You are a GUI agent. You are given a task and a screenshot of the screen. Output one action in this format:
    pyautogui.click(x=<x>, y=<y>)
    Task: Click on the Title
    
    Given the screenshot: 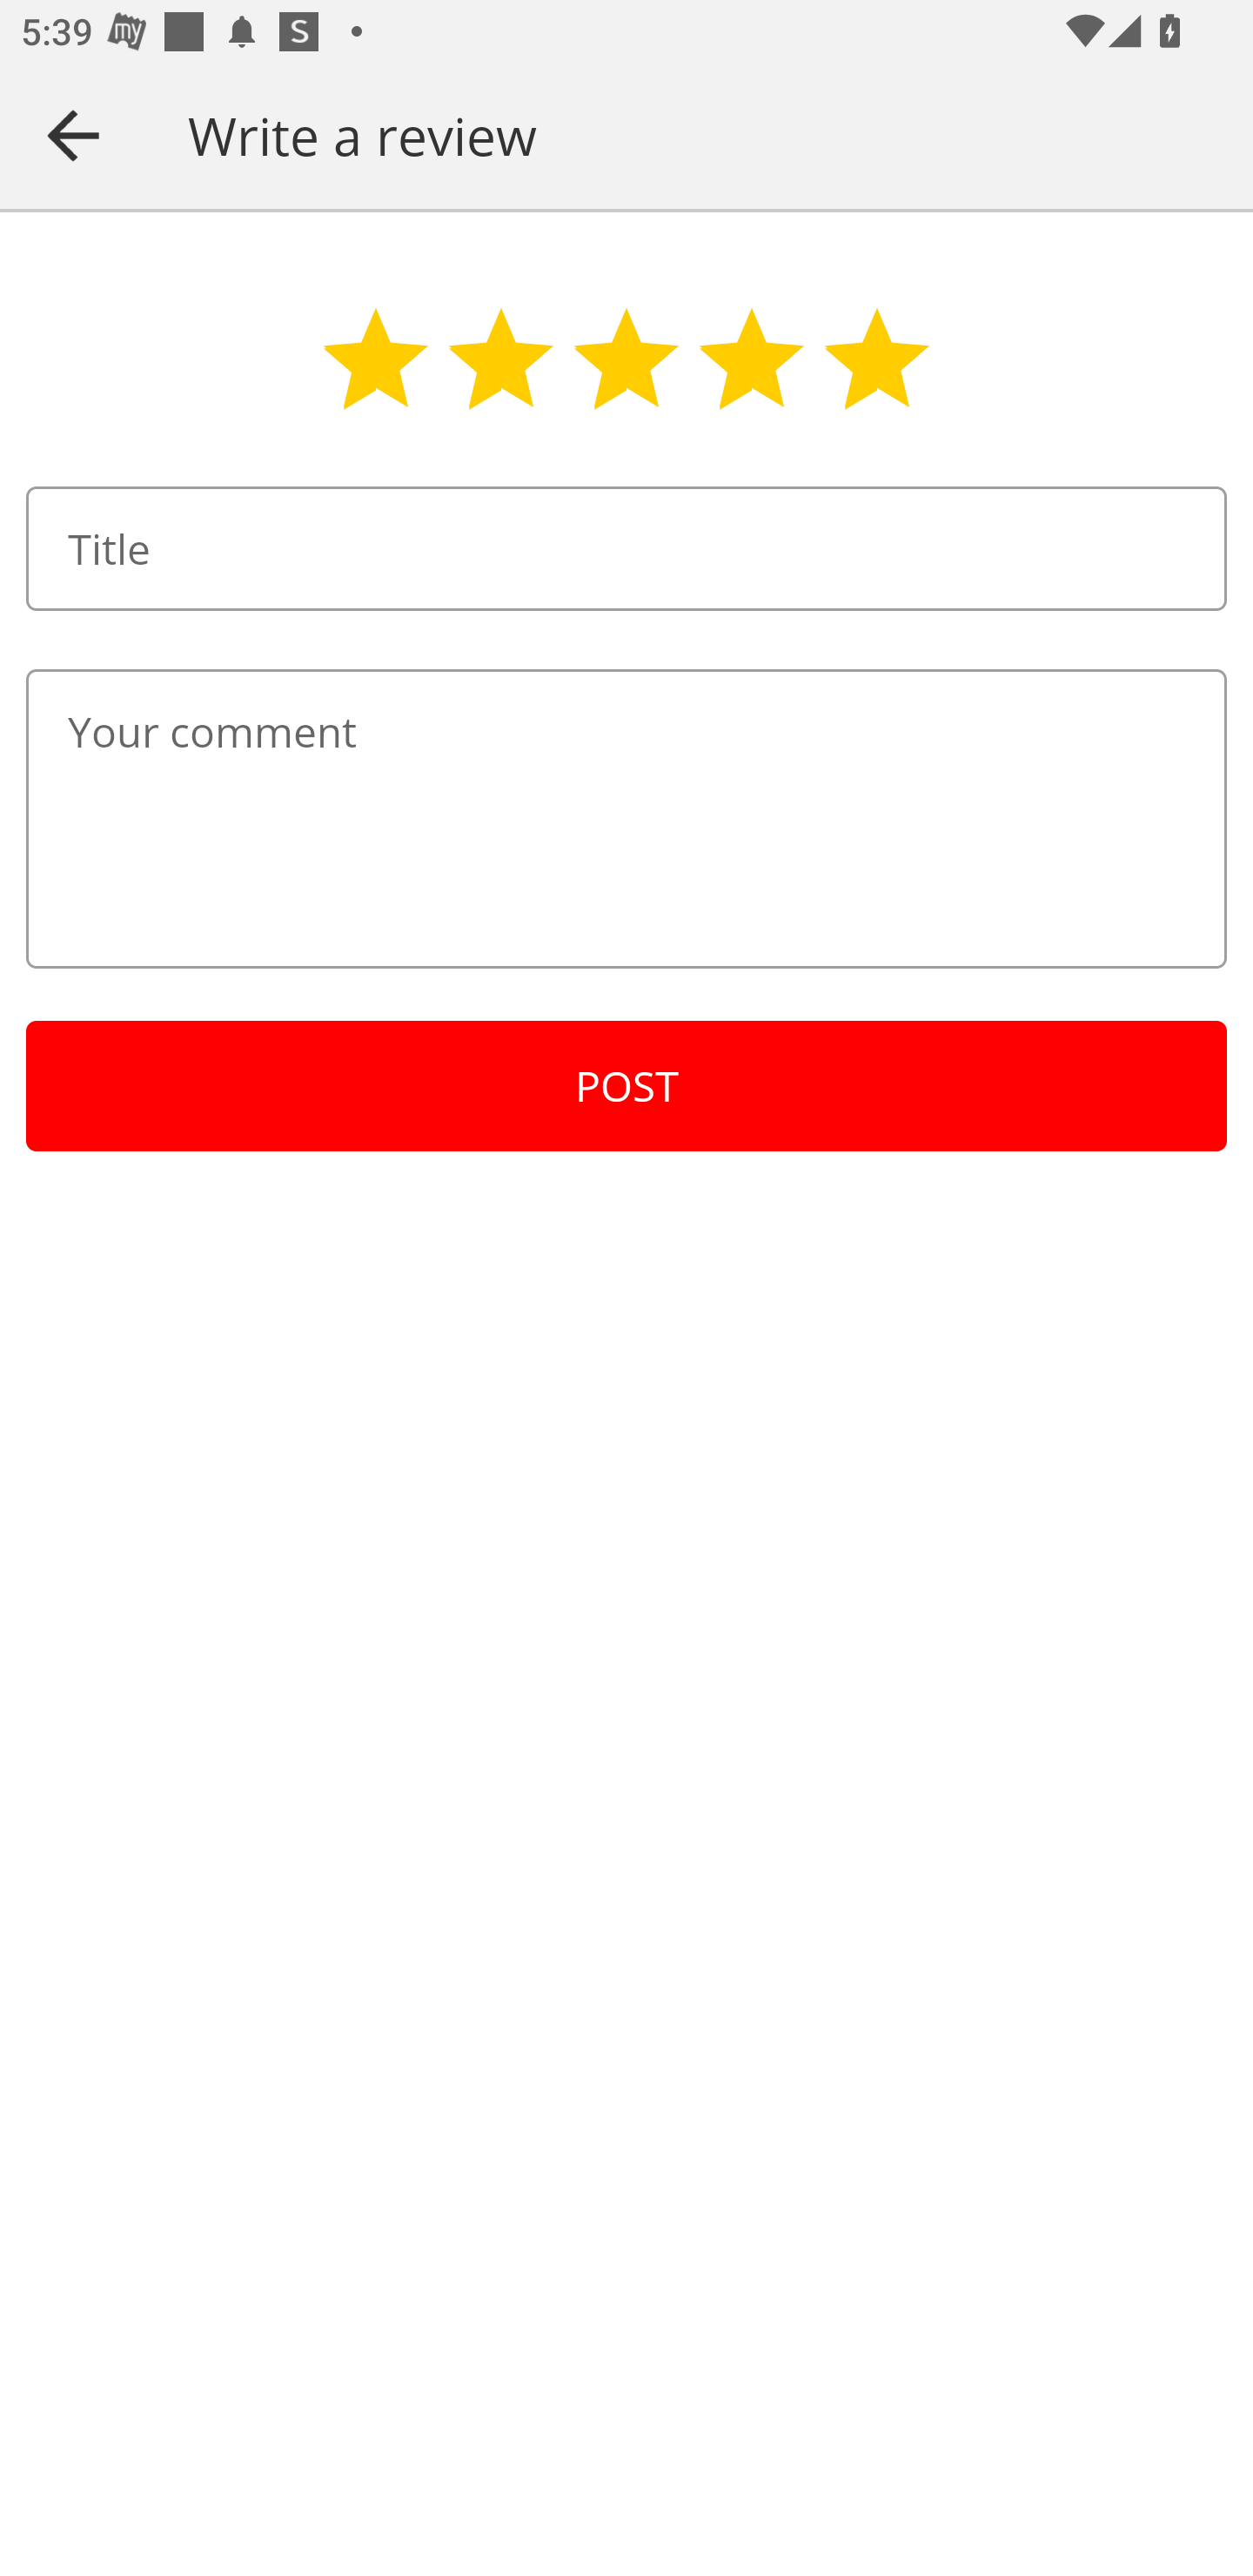 What is the action you would take?
    pyautogui.click(x=626, y=548)
    